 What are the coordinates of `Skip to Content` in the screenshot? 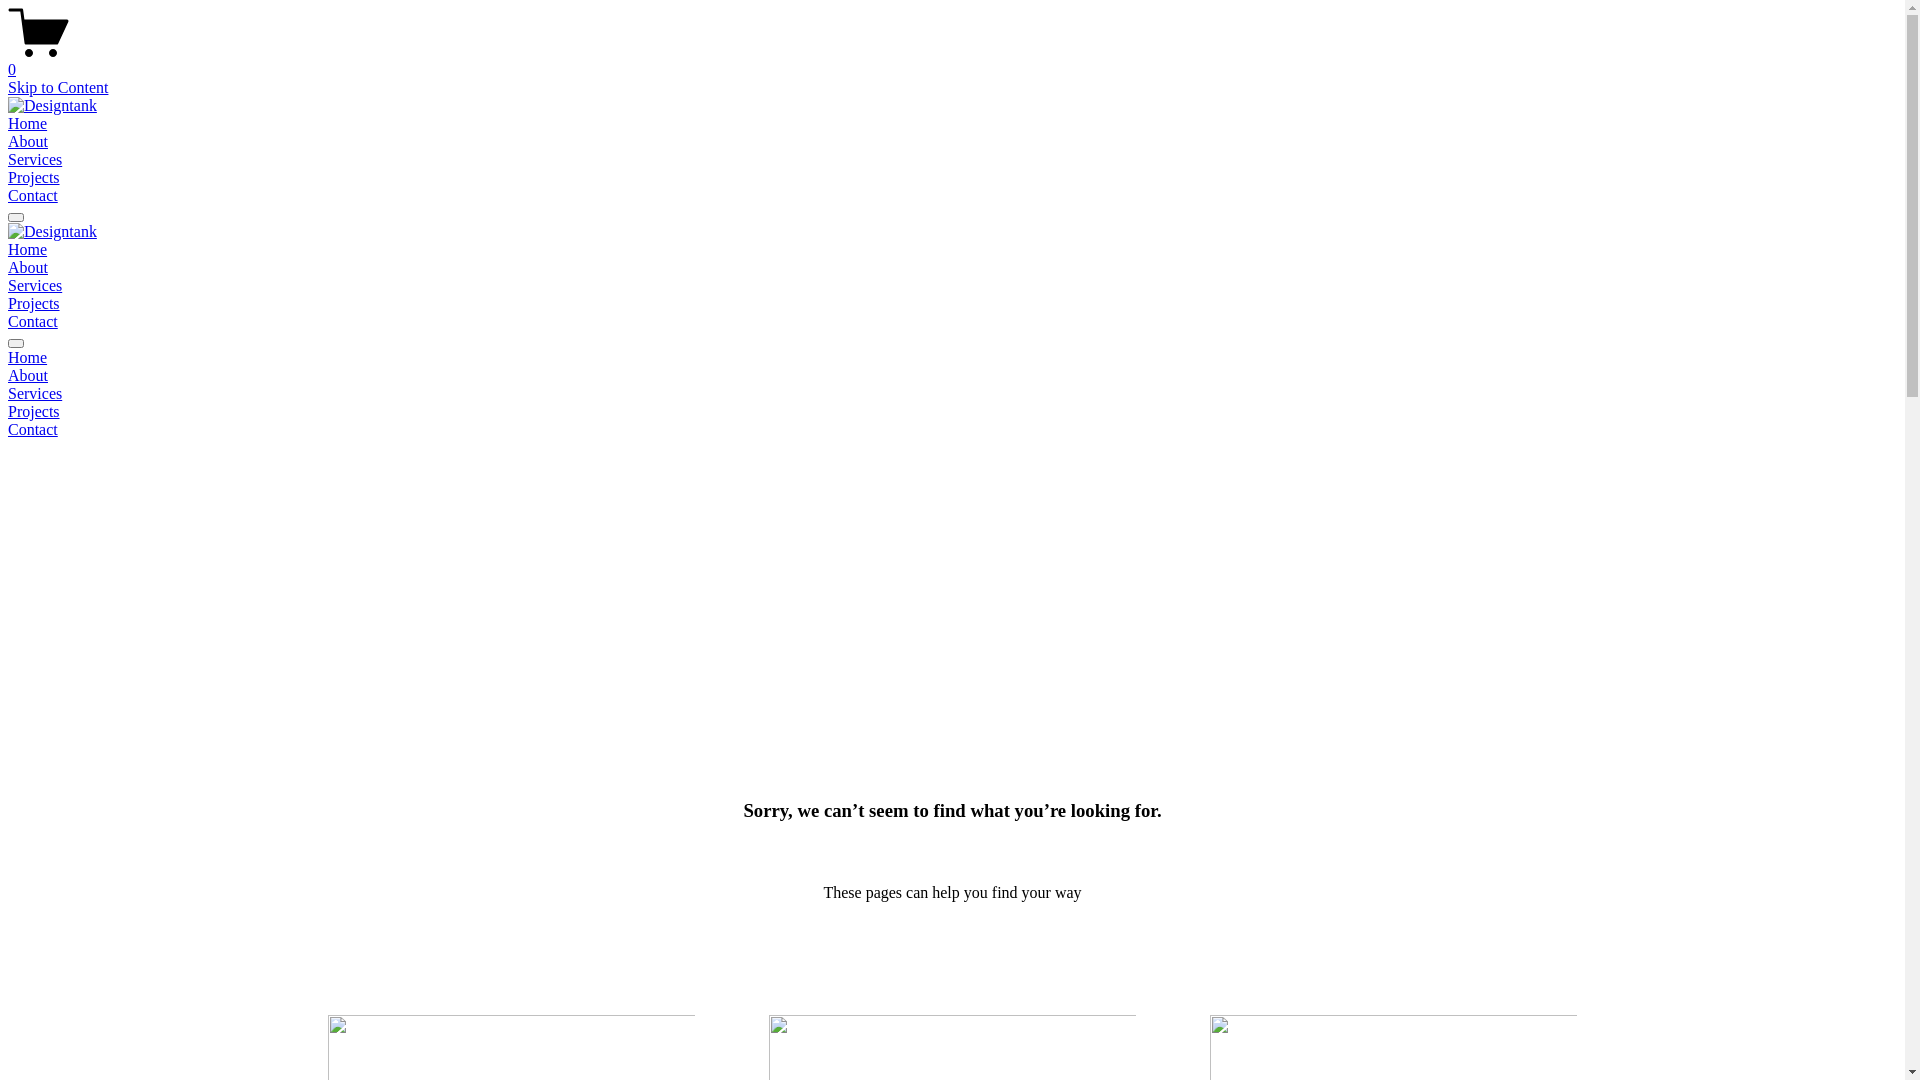 It's located at (58, 88).